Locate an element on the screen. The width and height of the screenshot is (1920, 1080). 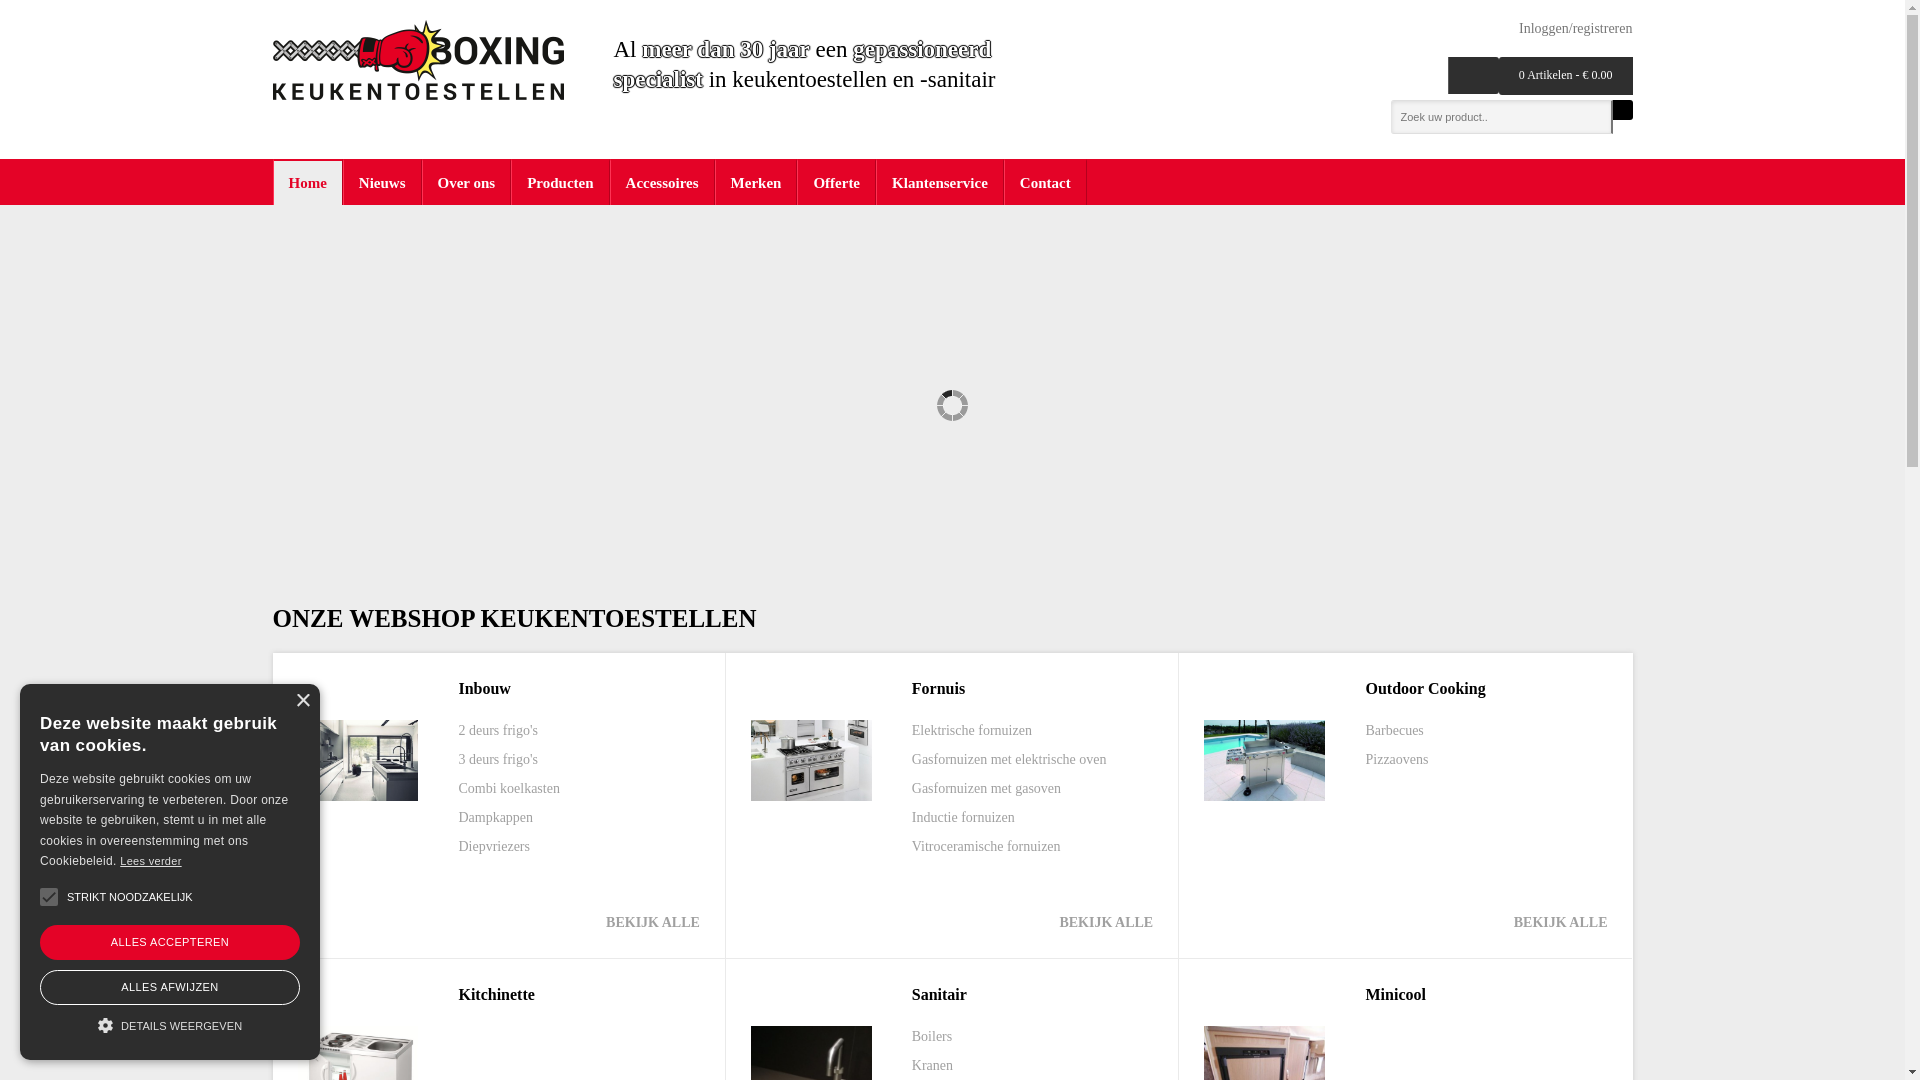
Accessoires is located at coordinates (662, 182).